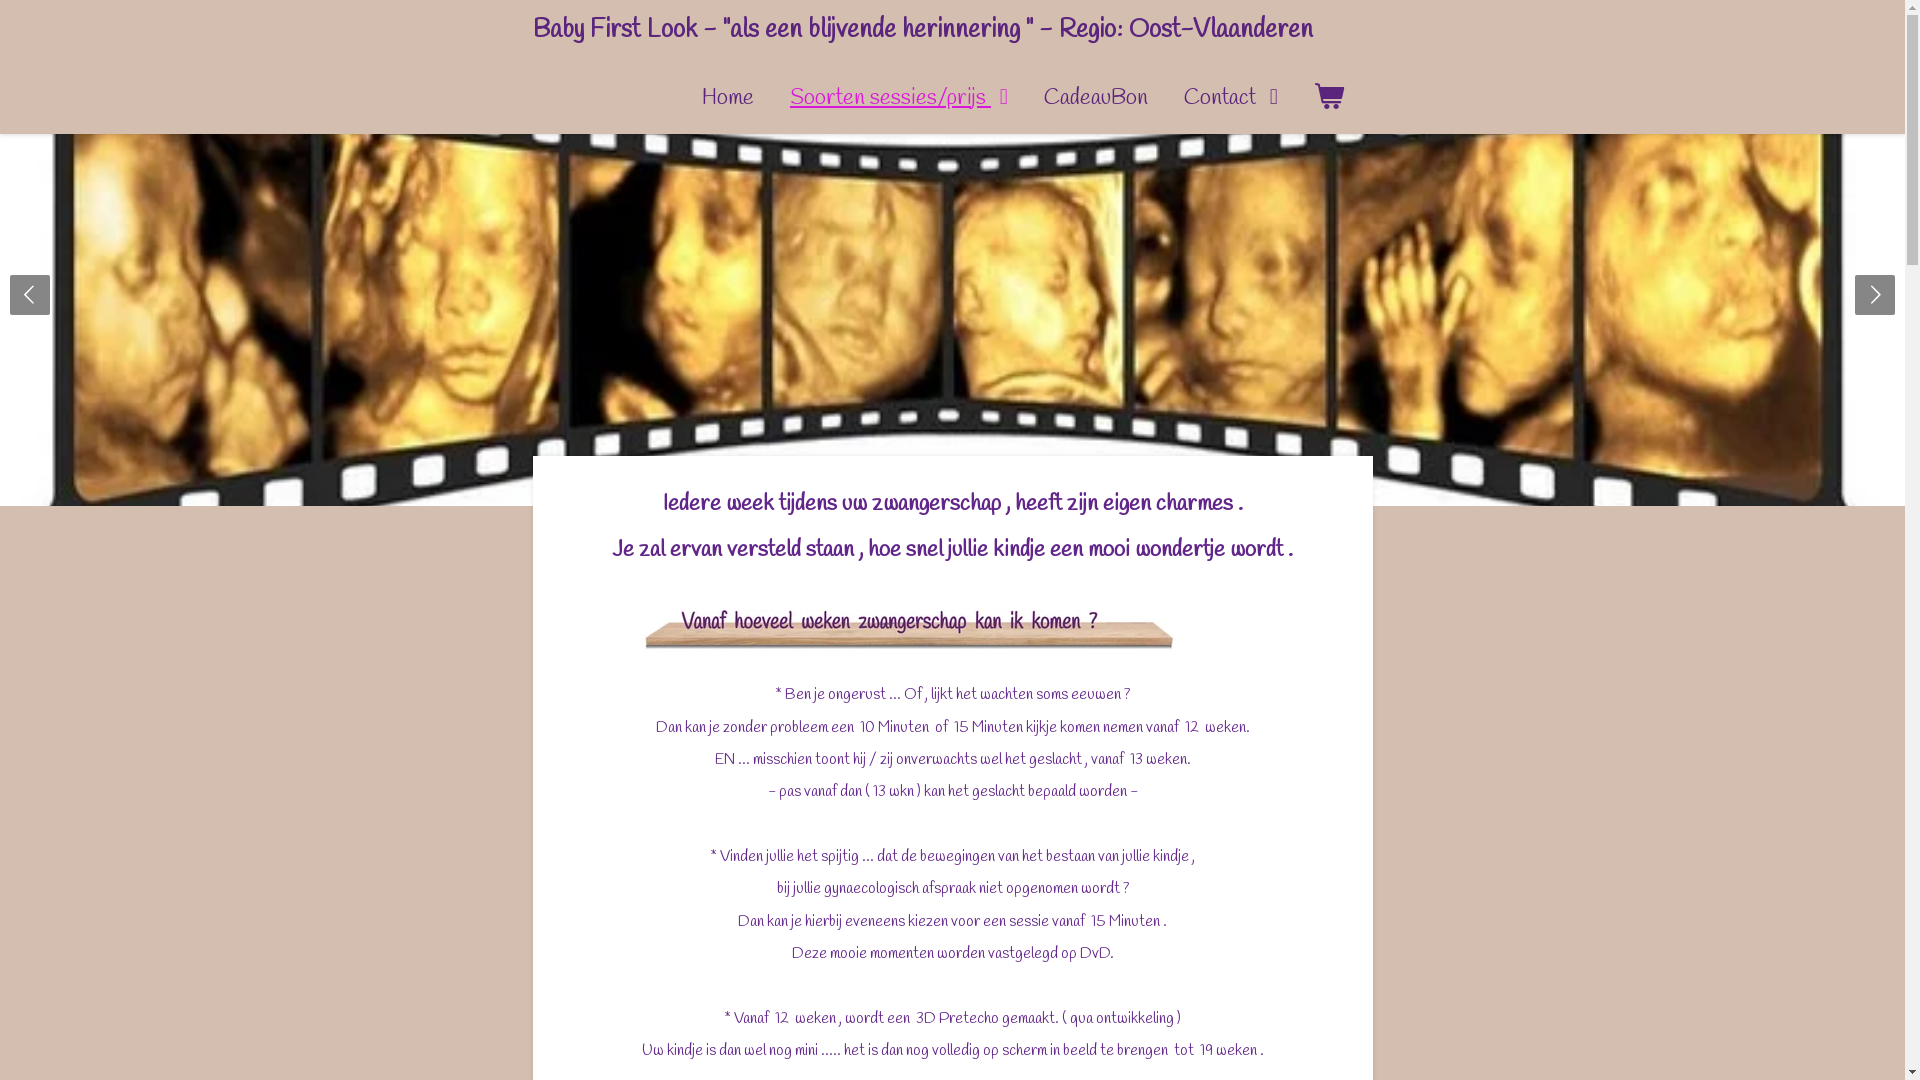 Image resolution: width=1920 pixels, height=1080 pixels. Describe the element at coordinates (1096, 98) in the screenshot. I see `CadeauBon` at that location.